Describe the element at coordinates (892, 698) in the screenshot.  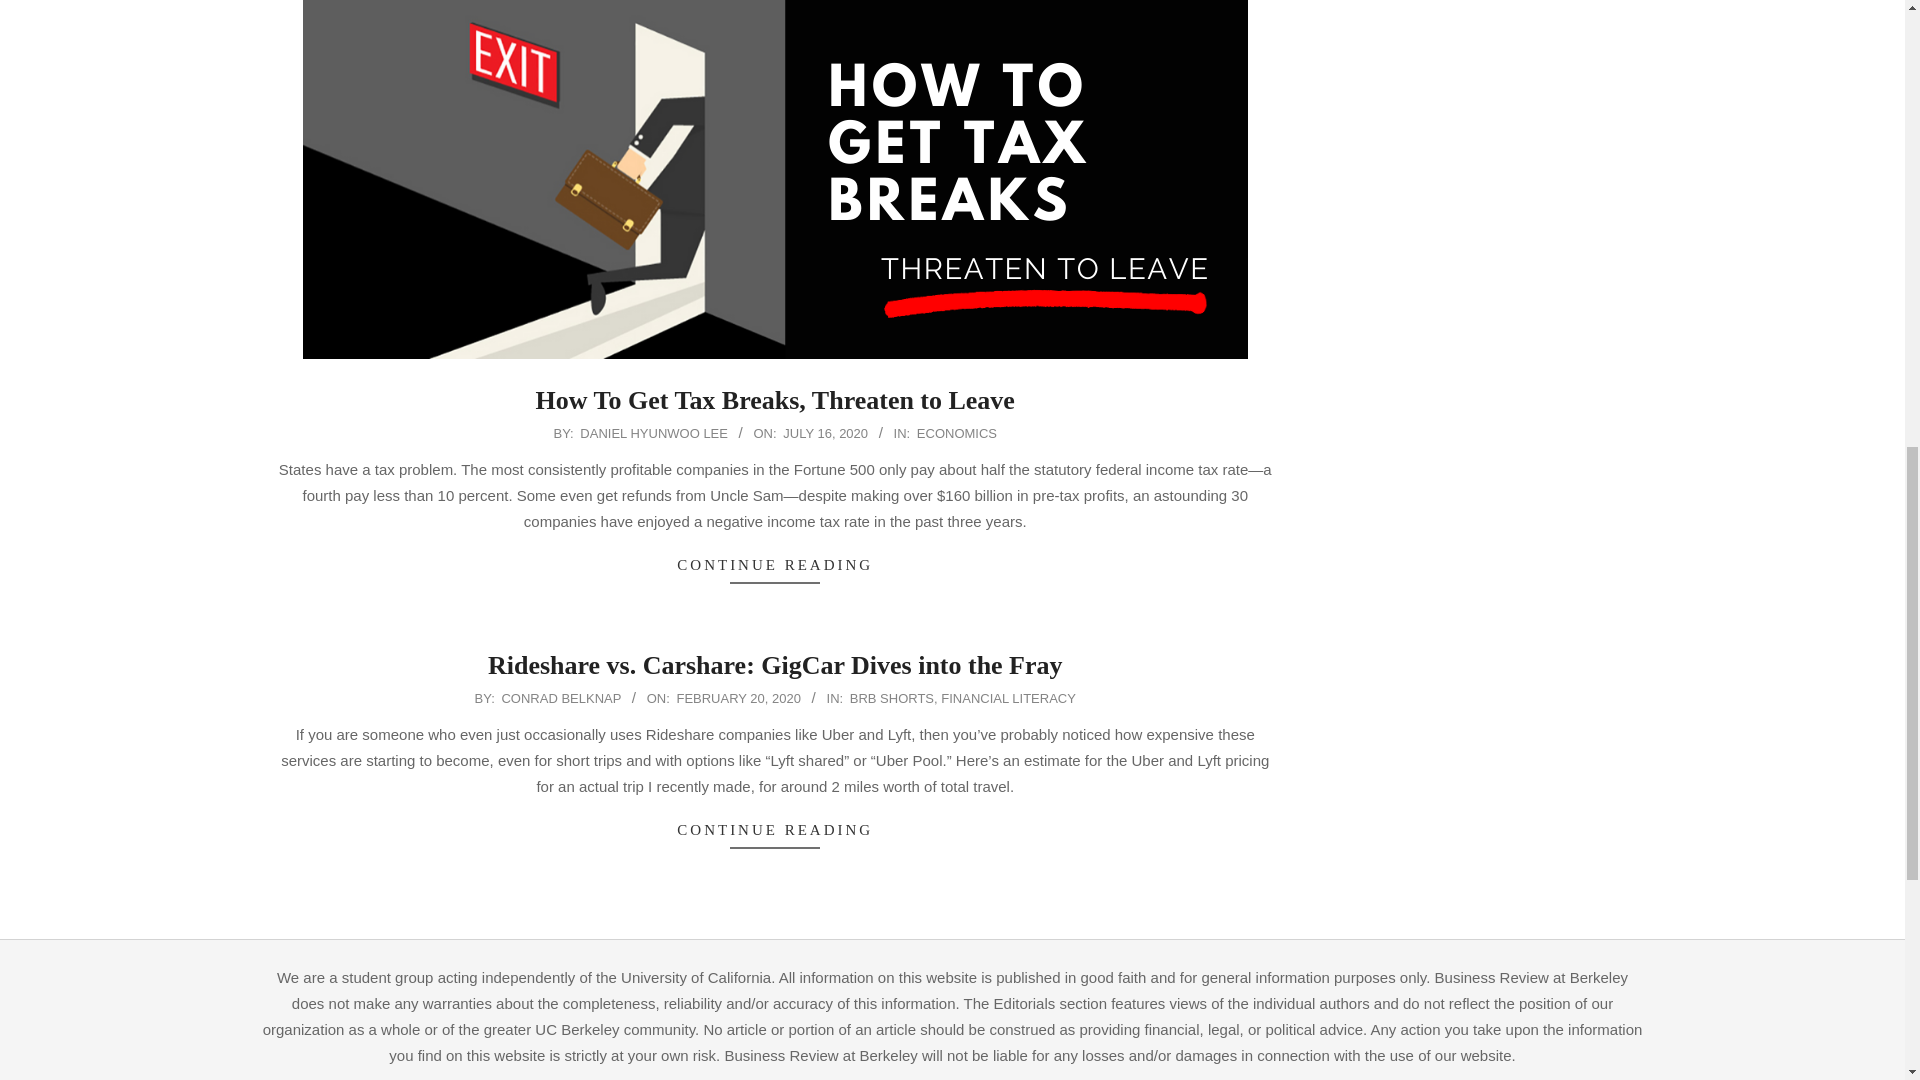
I see `BRB SHORTS` at that location.